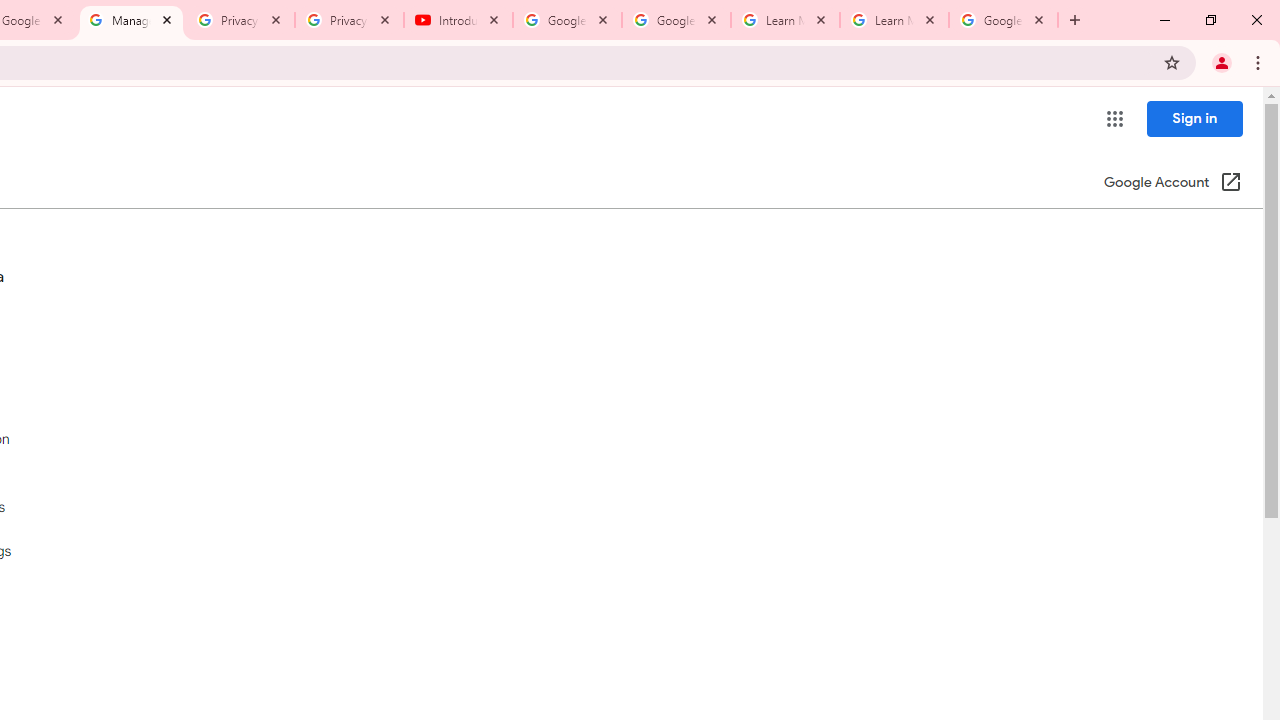 The image size is (1280, 720). Describe the element at coordinates (676, 20) in the screenshot. I see `Google Account Help` at that location.